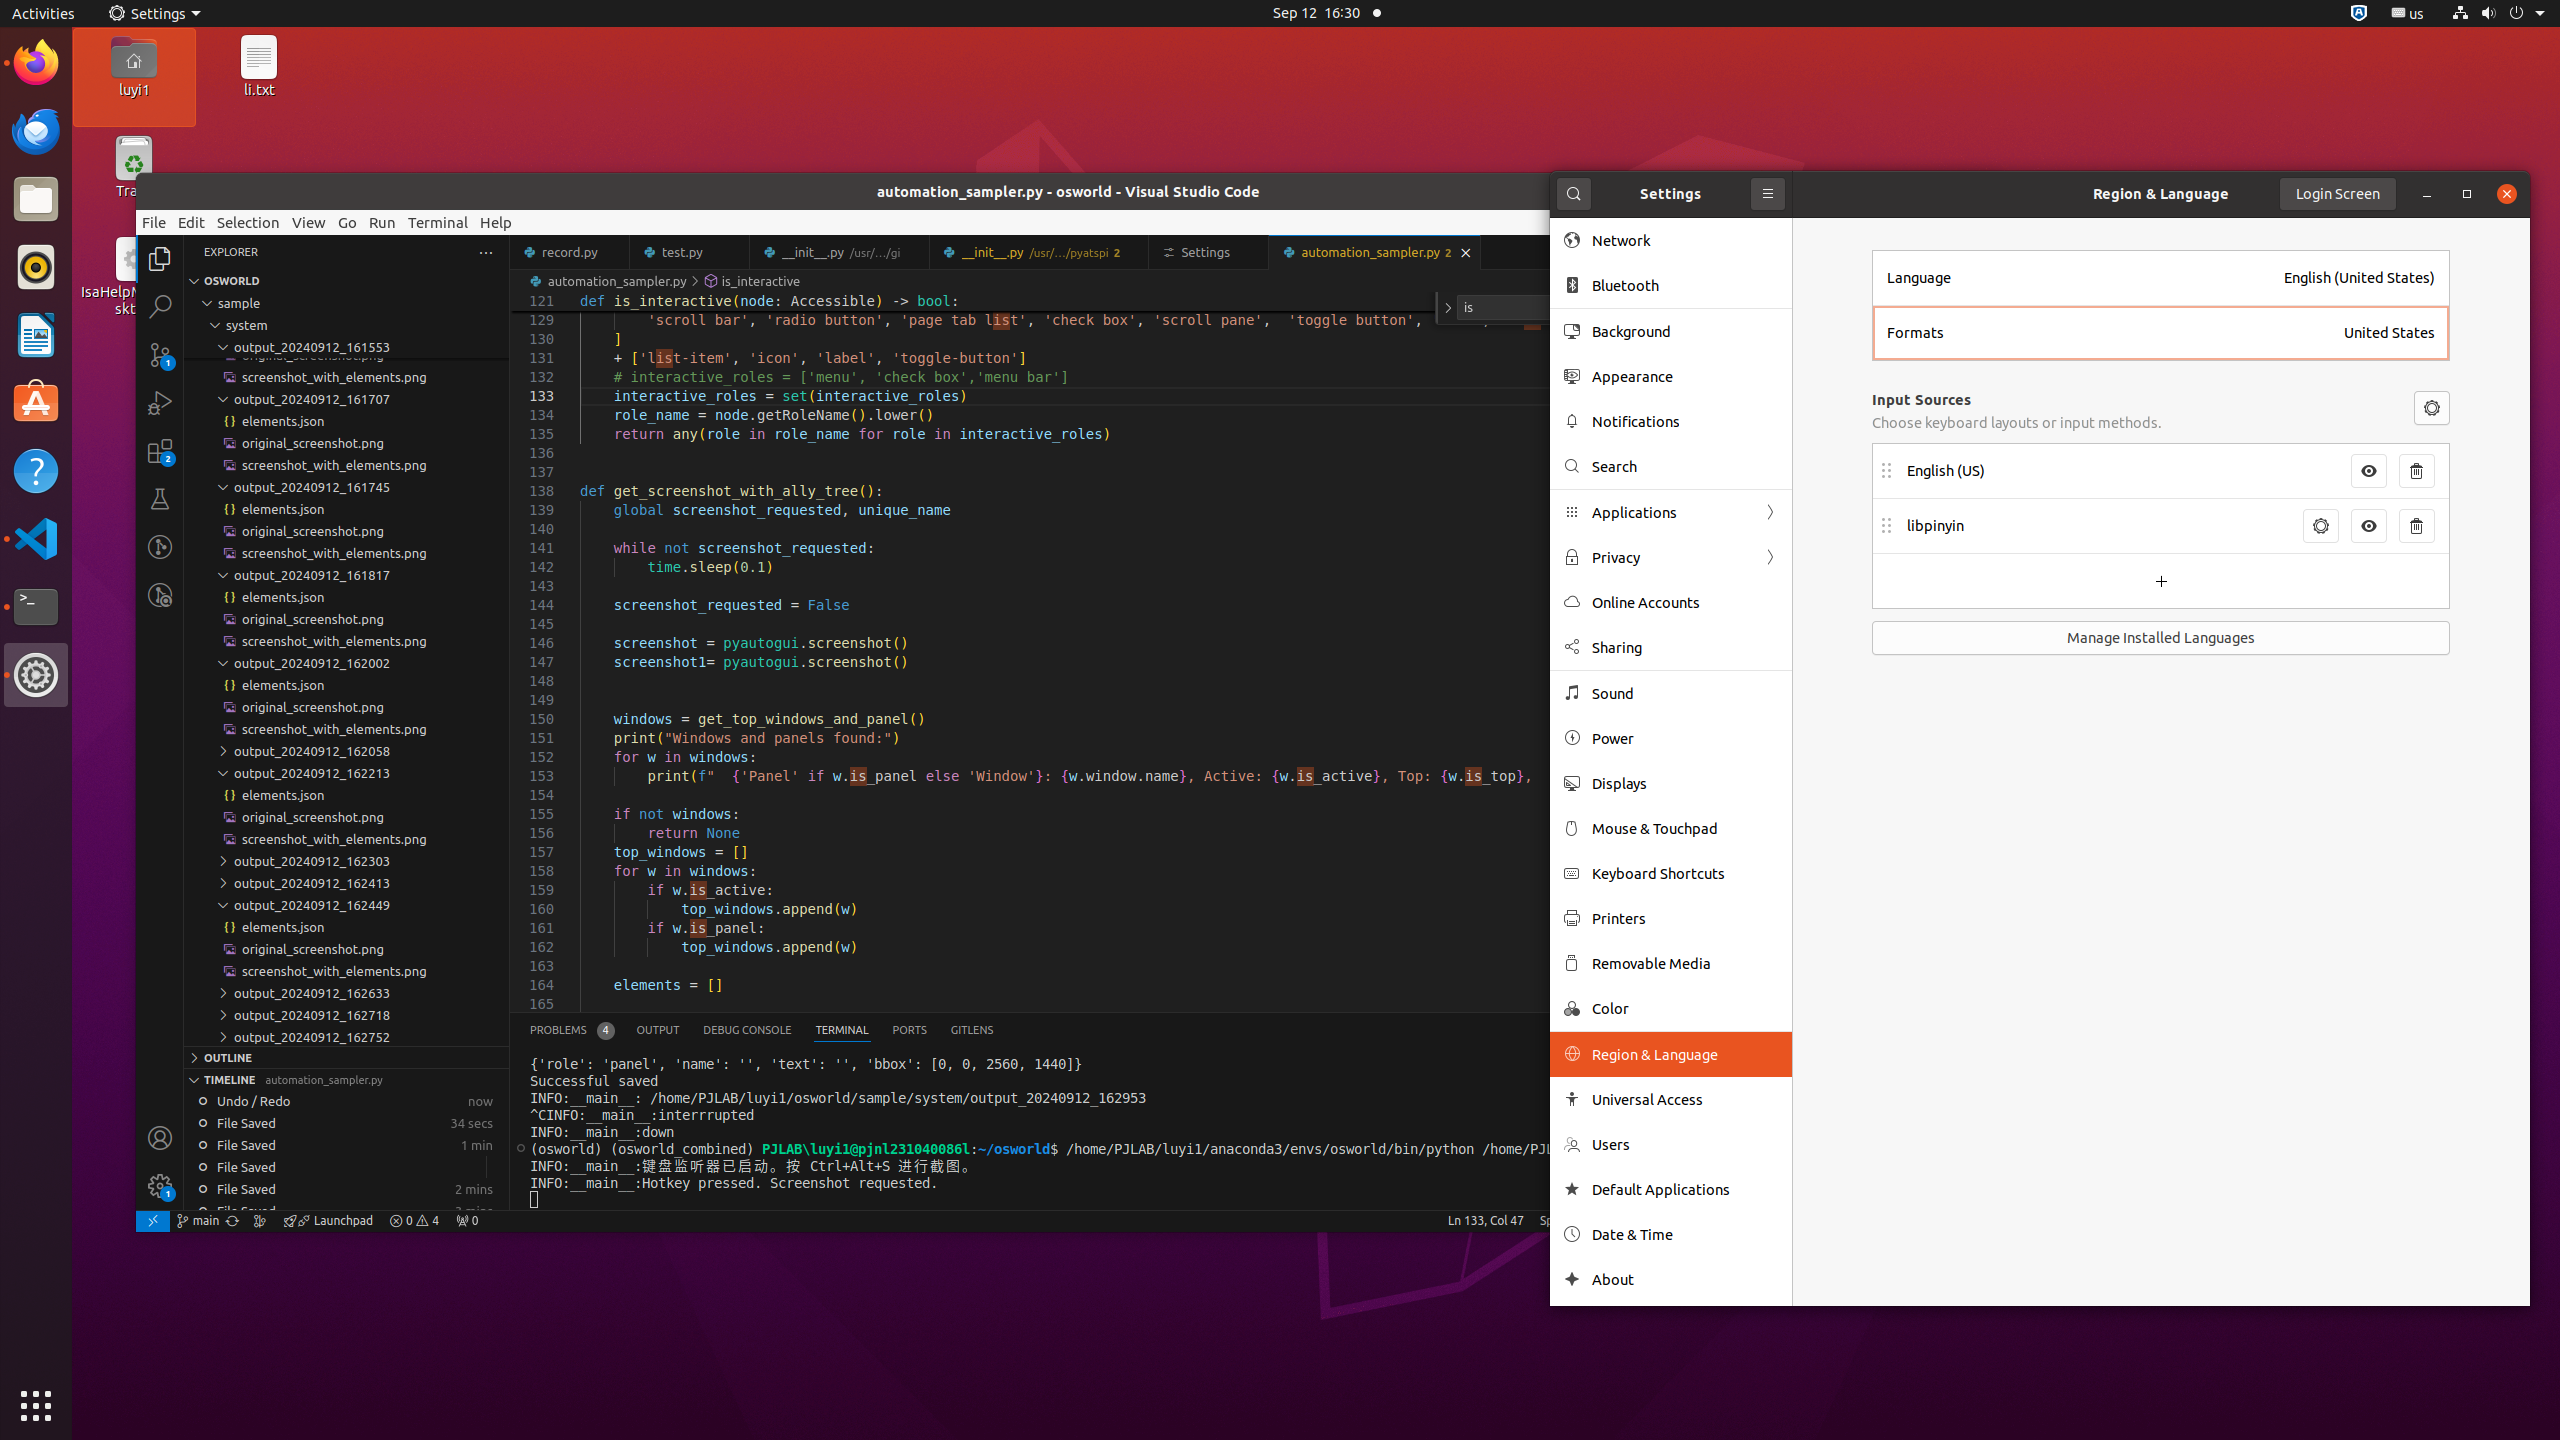 The width and height of the screenshot is (2560, 1440). Describe the element at coordinates (134, 300) in the screenshot. I see `IsaHelpMain.desktop` at that location.